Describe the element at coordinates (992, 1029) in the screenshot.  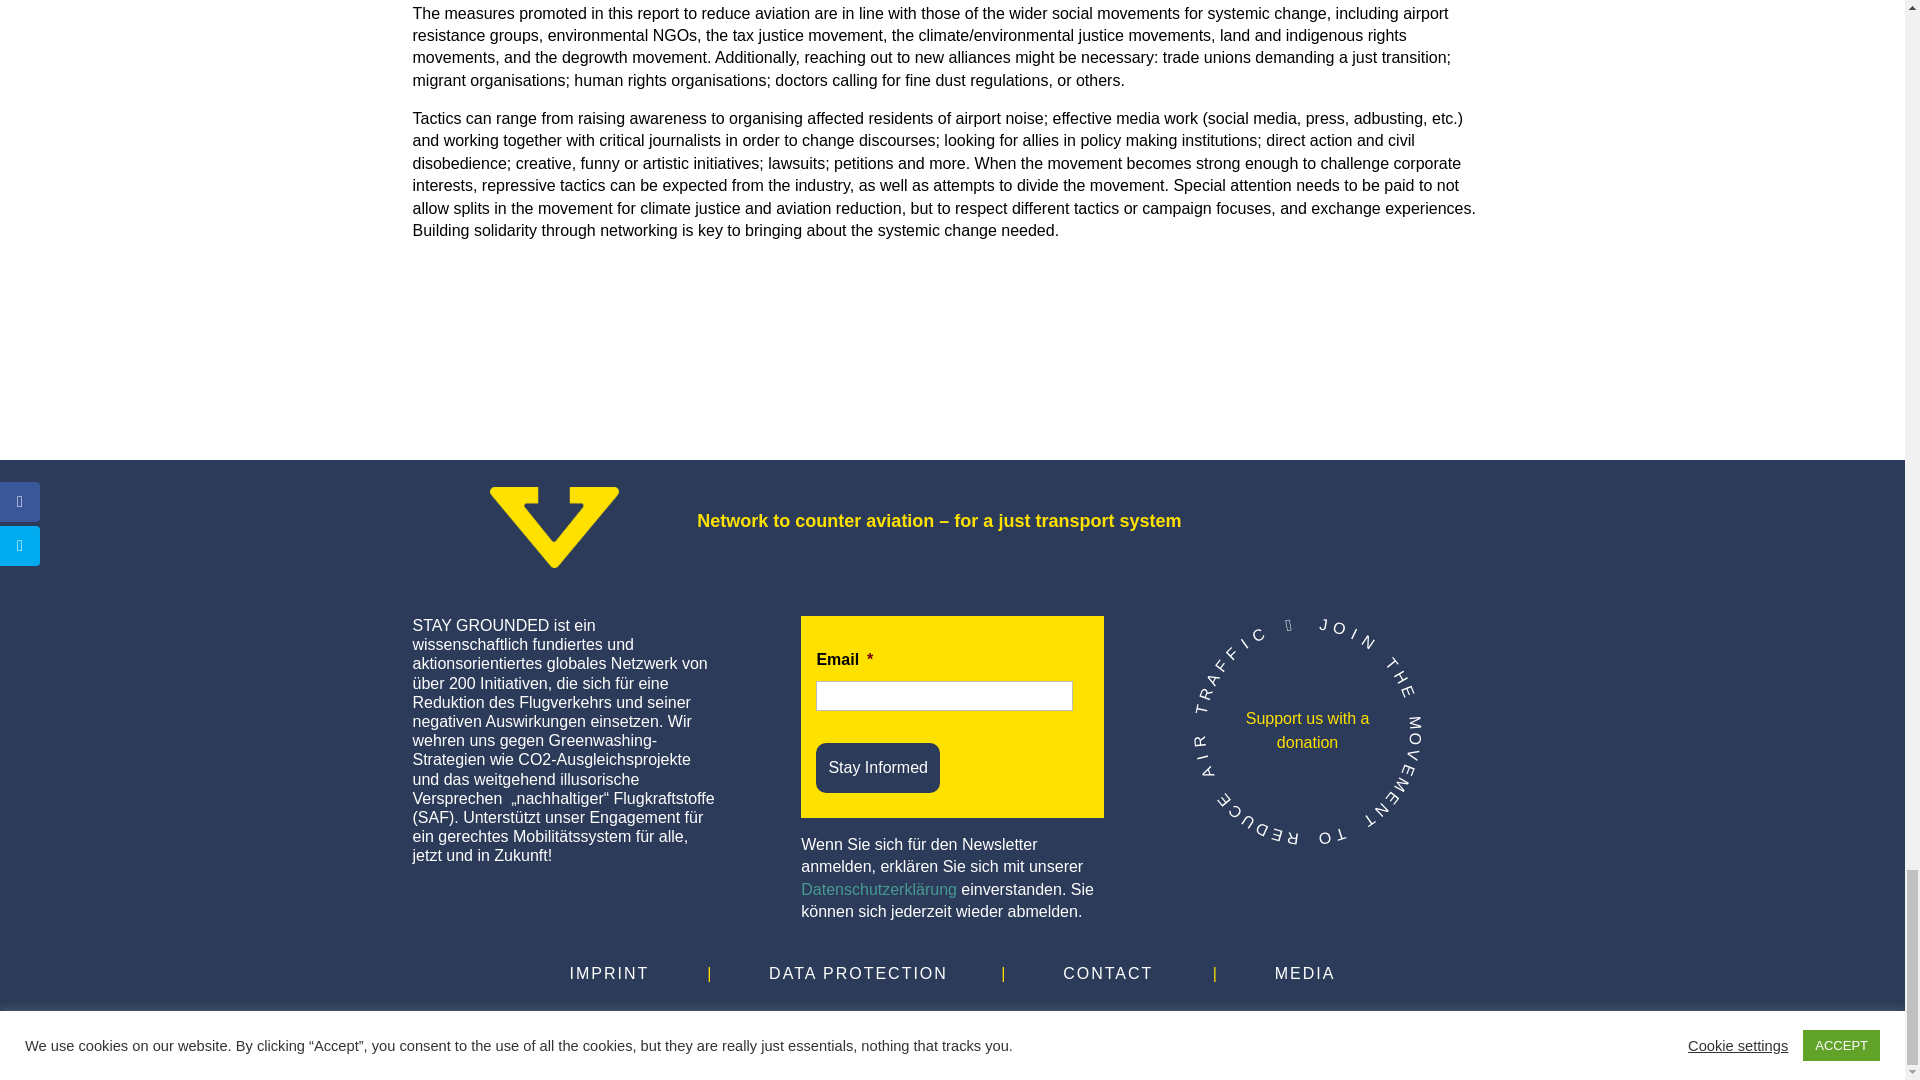
I see `Folge auf dbdb-mastodon` at that location.